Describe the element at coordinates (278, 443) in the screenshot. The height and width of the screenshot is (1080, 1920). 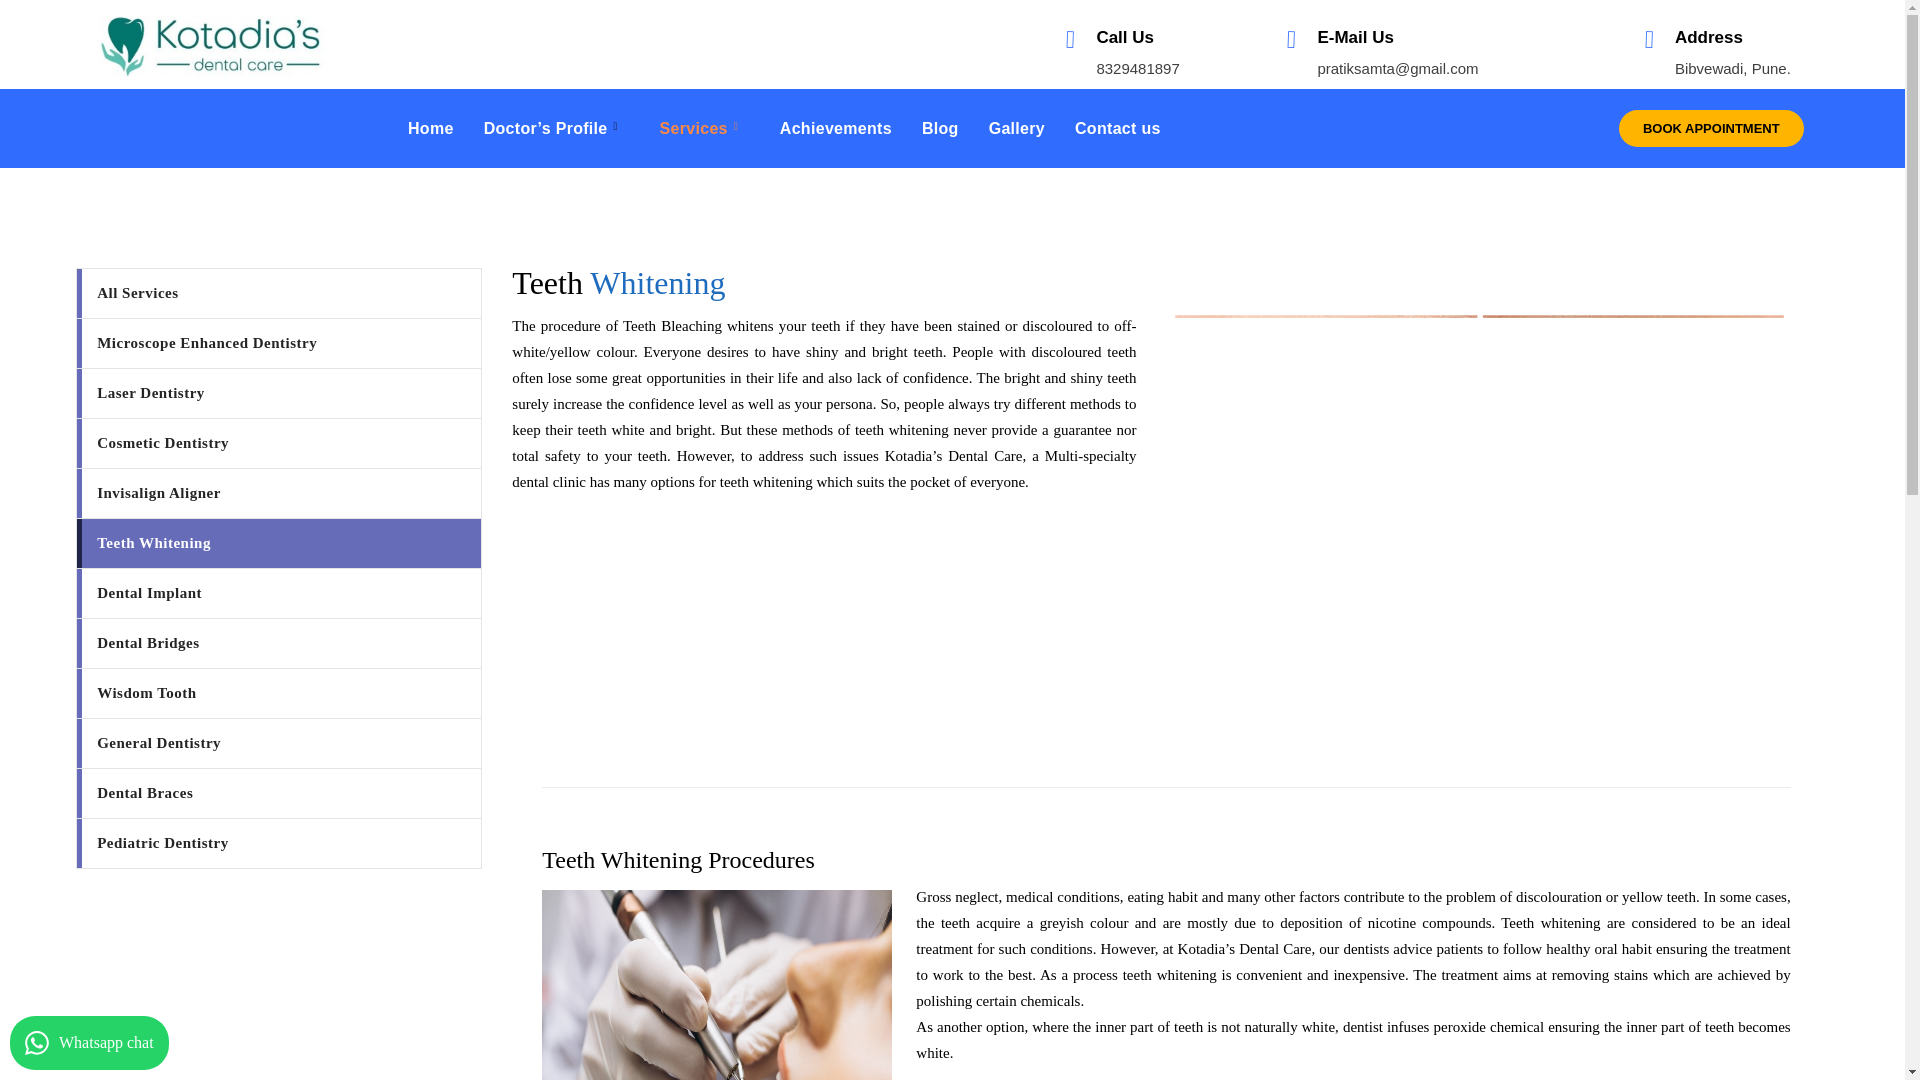
I see `Cosmetic Dentistry` at that location.